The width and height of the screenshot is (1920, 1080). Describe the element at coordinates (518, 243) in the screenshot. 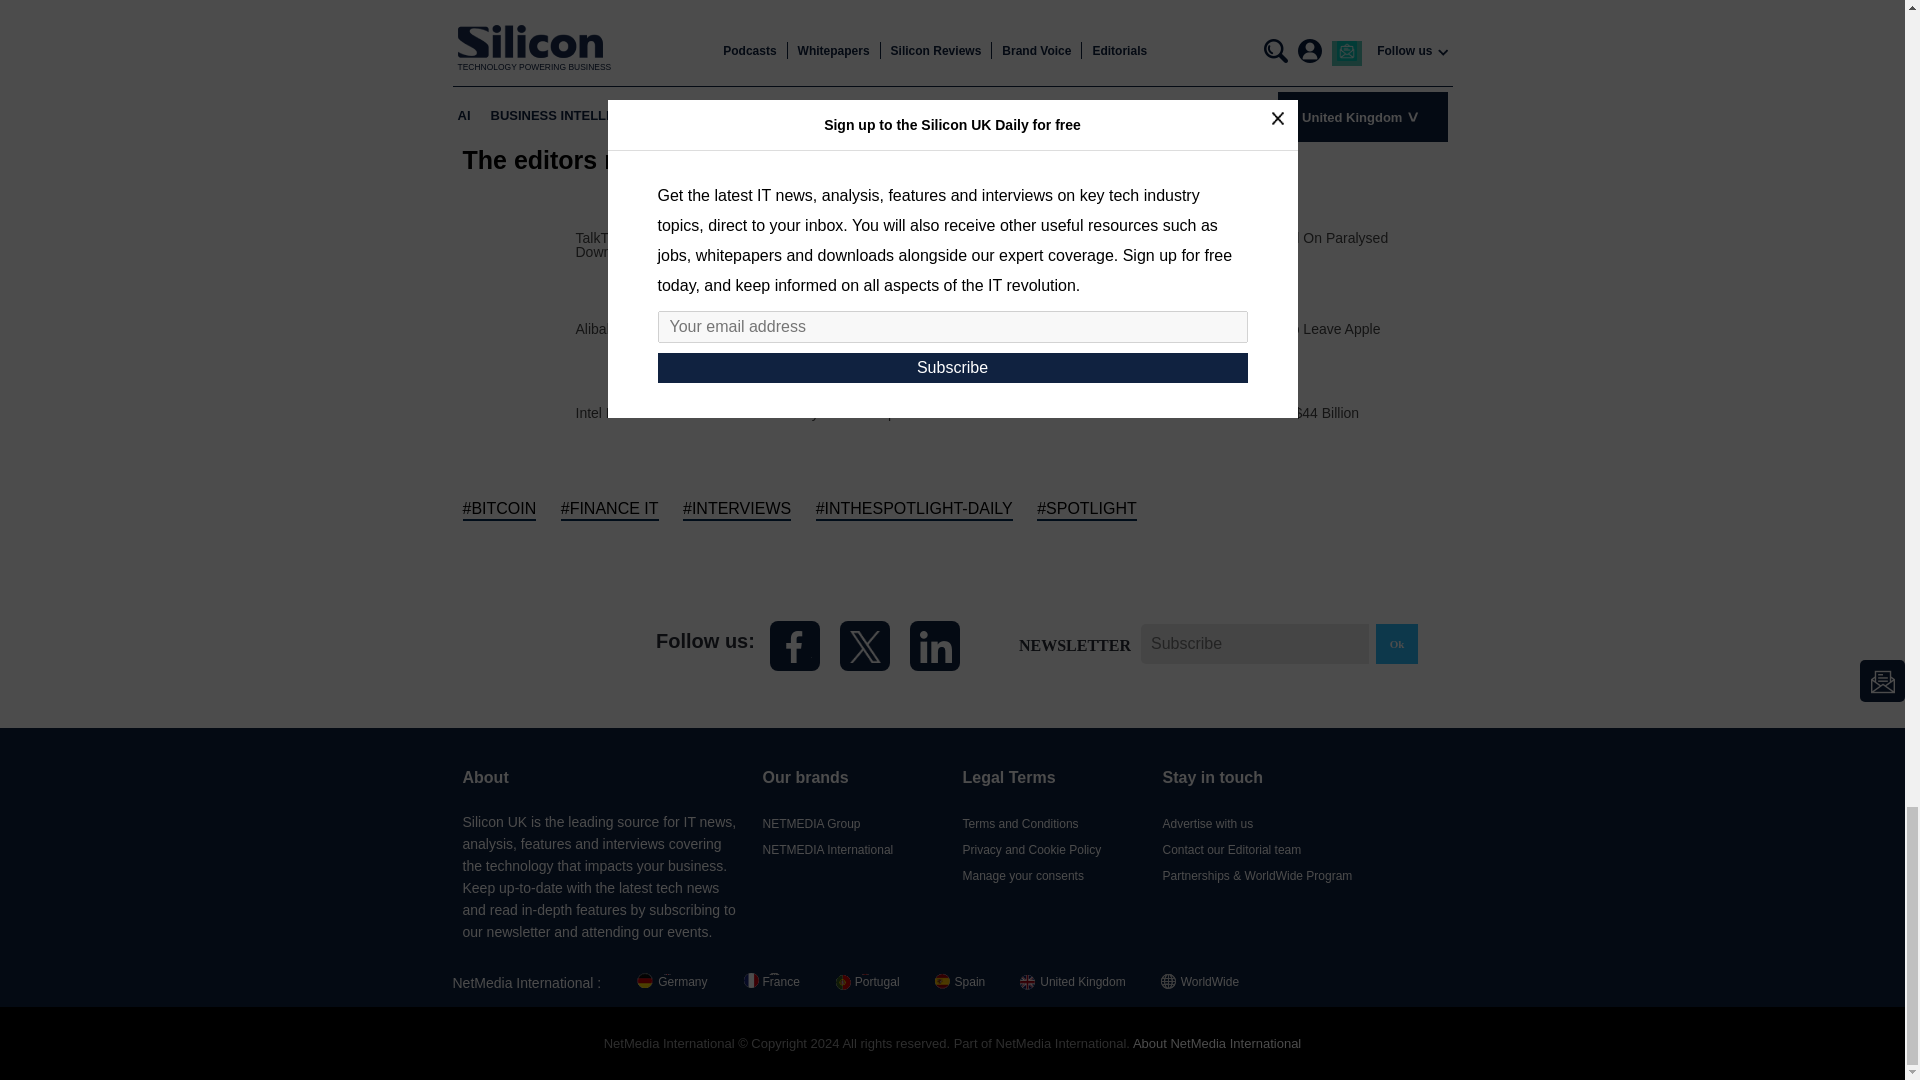

I see `531500BitCoin: The Currency Of The Future?` at that location.